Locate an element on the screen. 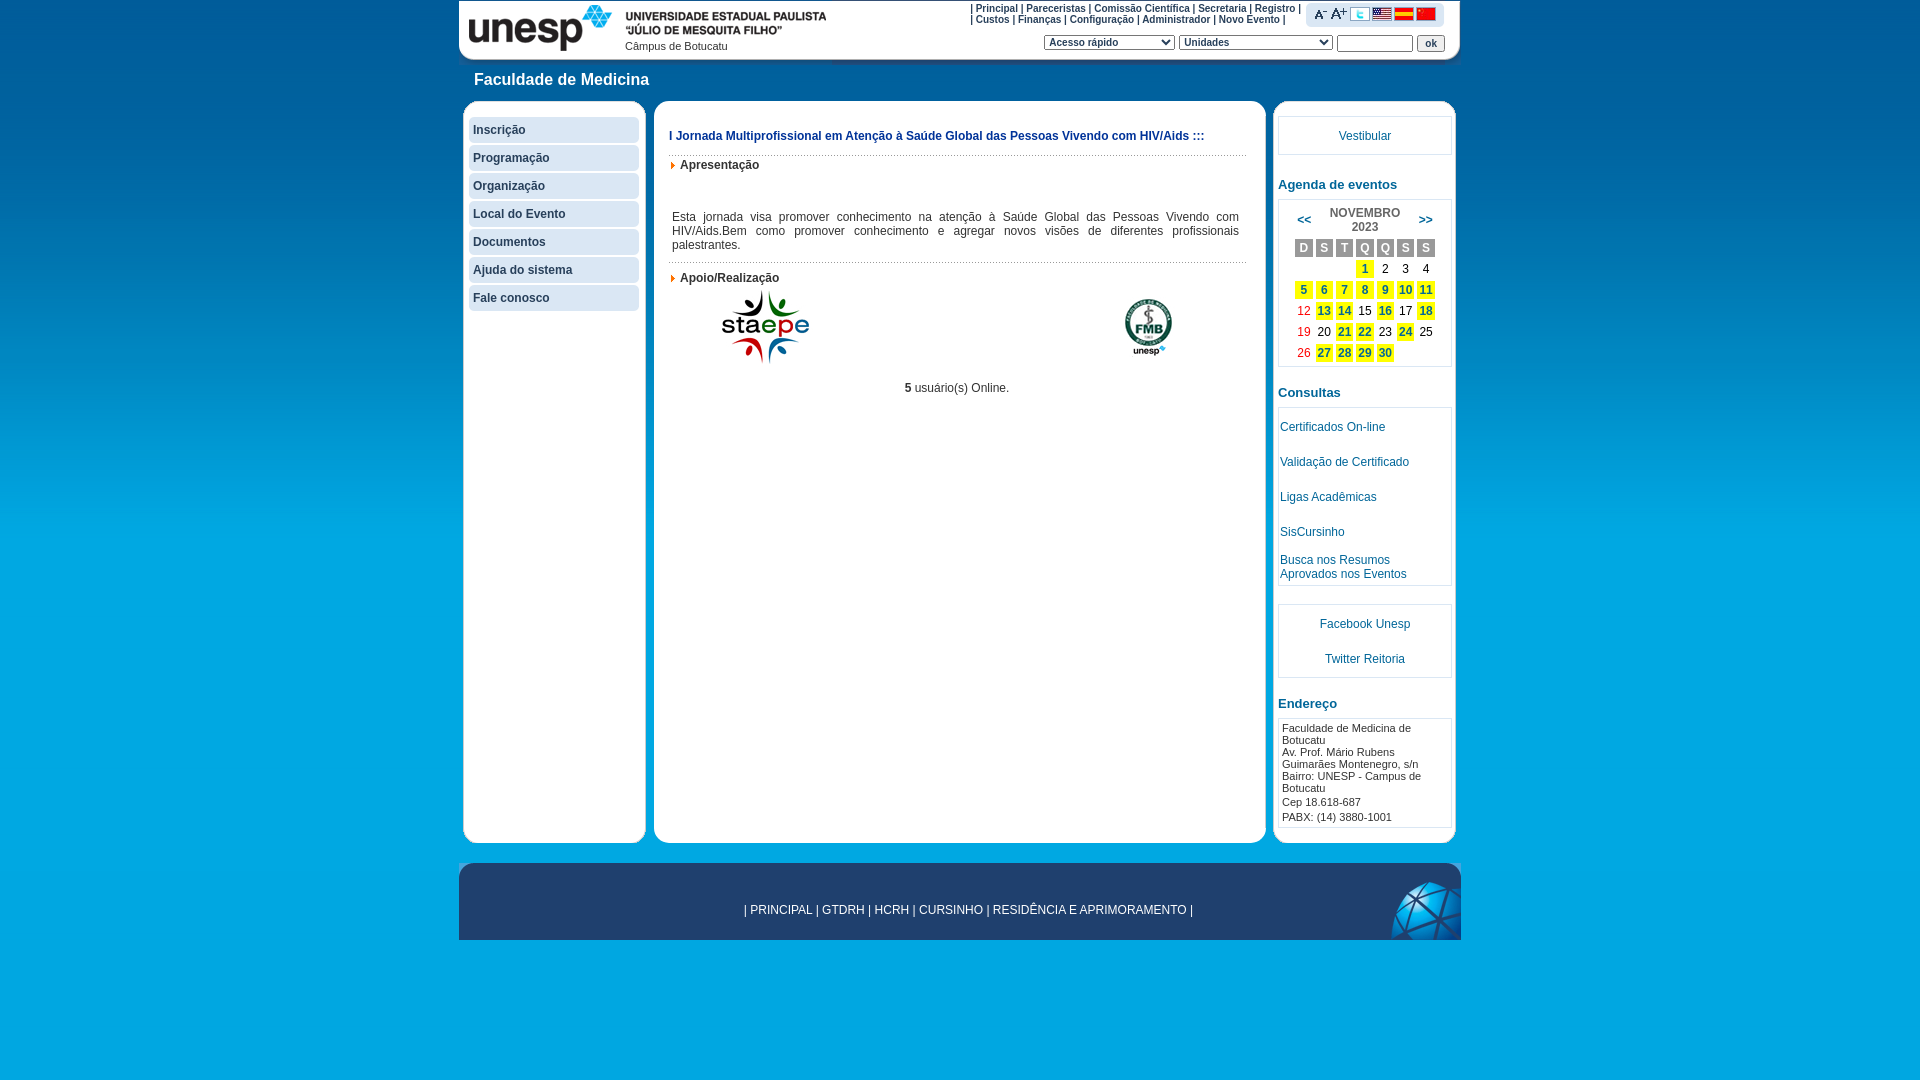 The image size is (1920, 1080). Administrador is located at coordinates (1176, 20).